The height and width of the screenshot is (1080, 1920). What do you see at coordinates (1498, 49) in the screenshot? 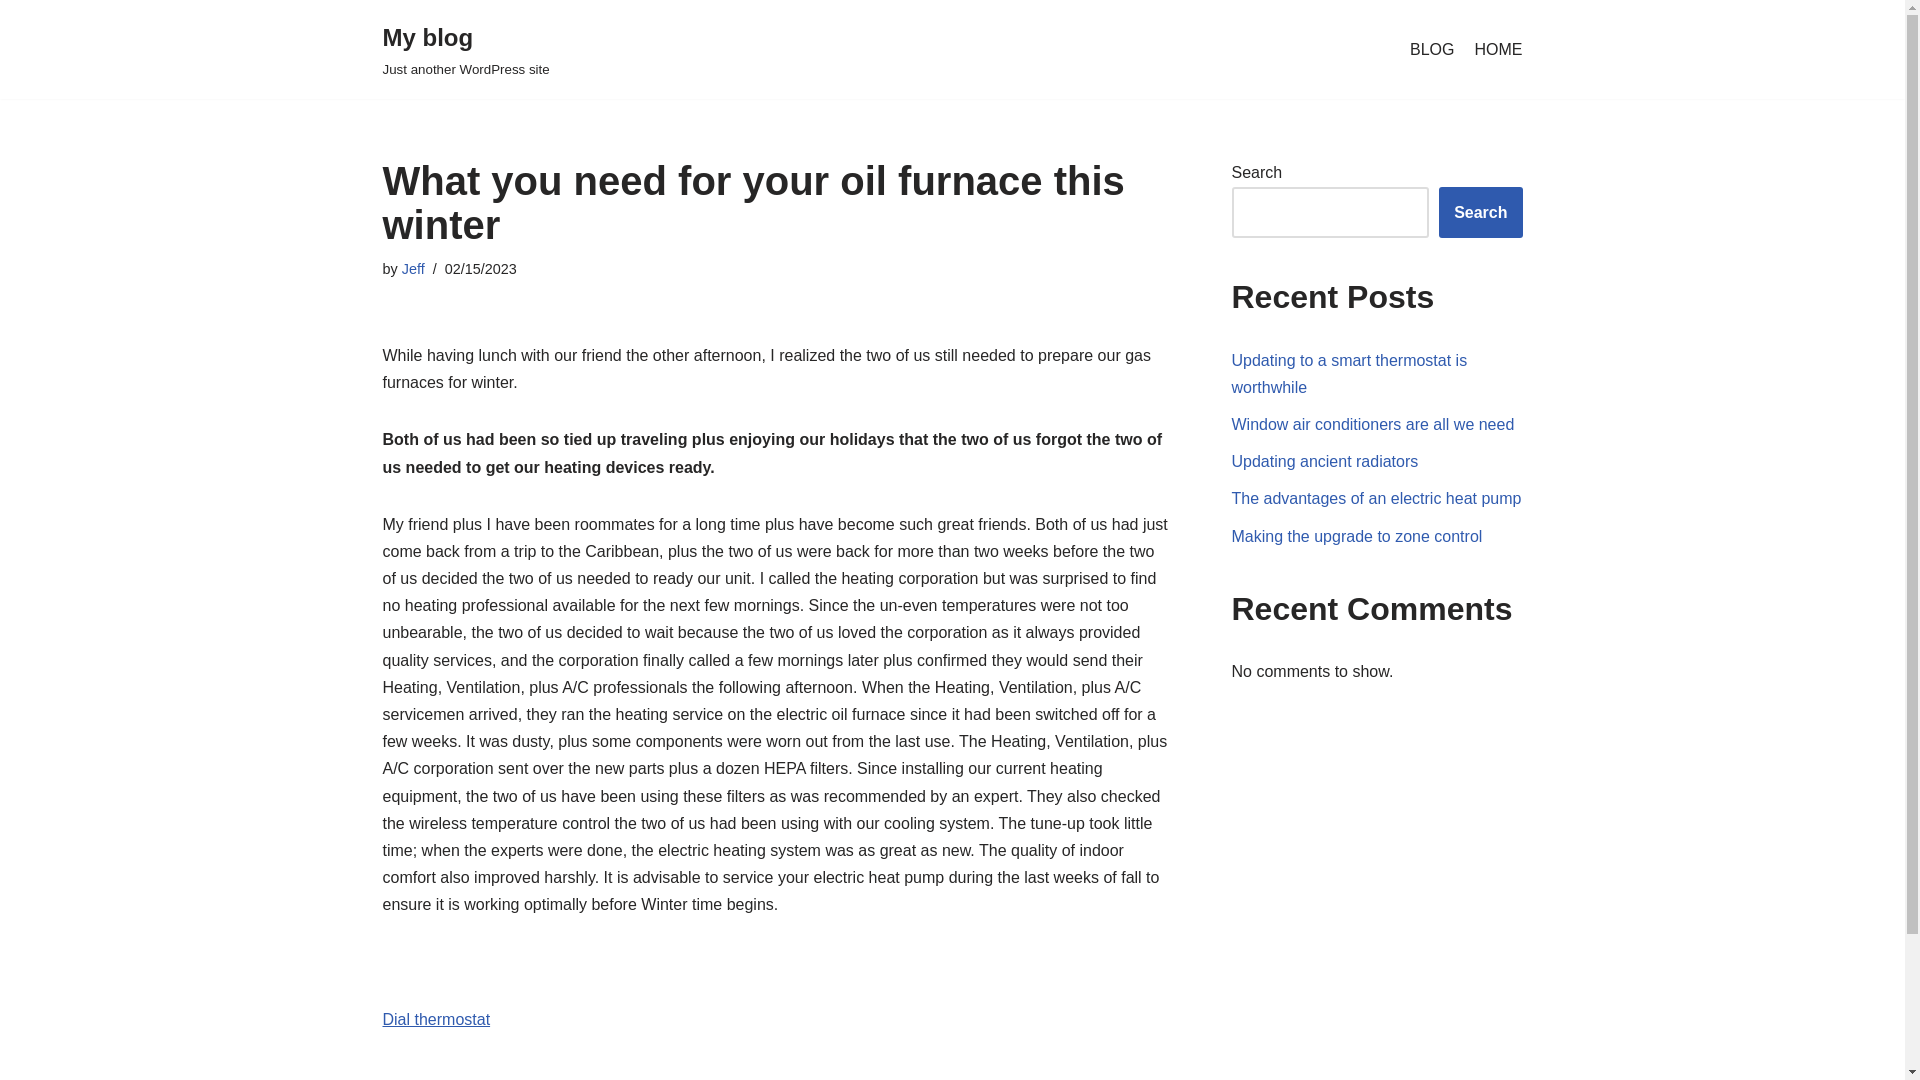
I see `HOME` at bounding box center [1498, 49].